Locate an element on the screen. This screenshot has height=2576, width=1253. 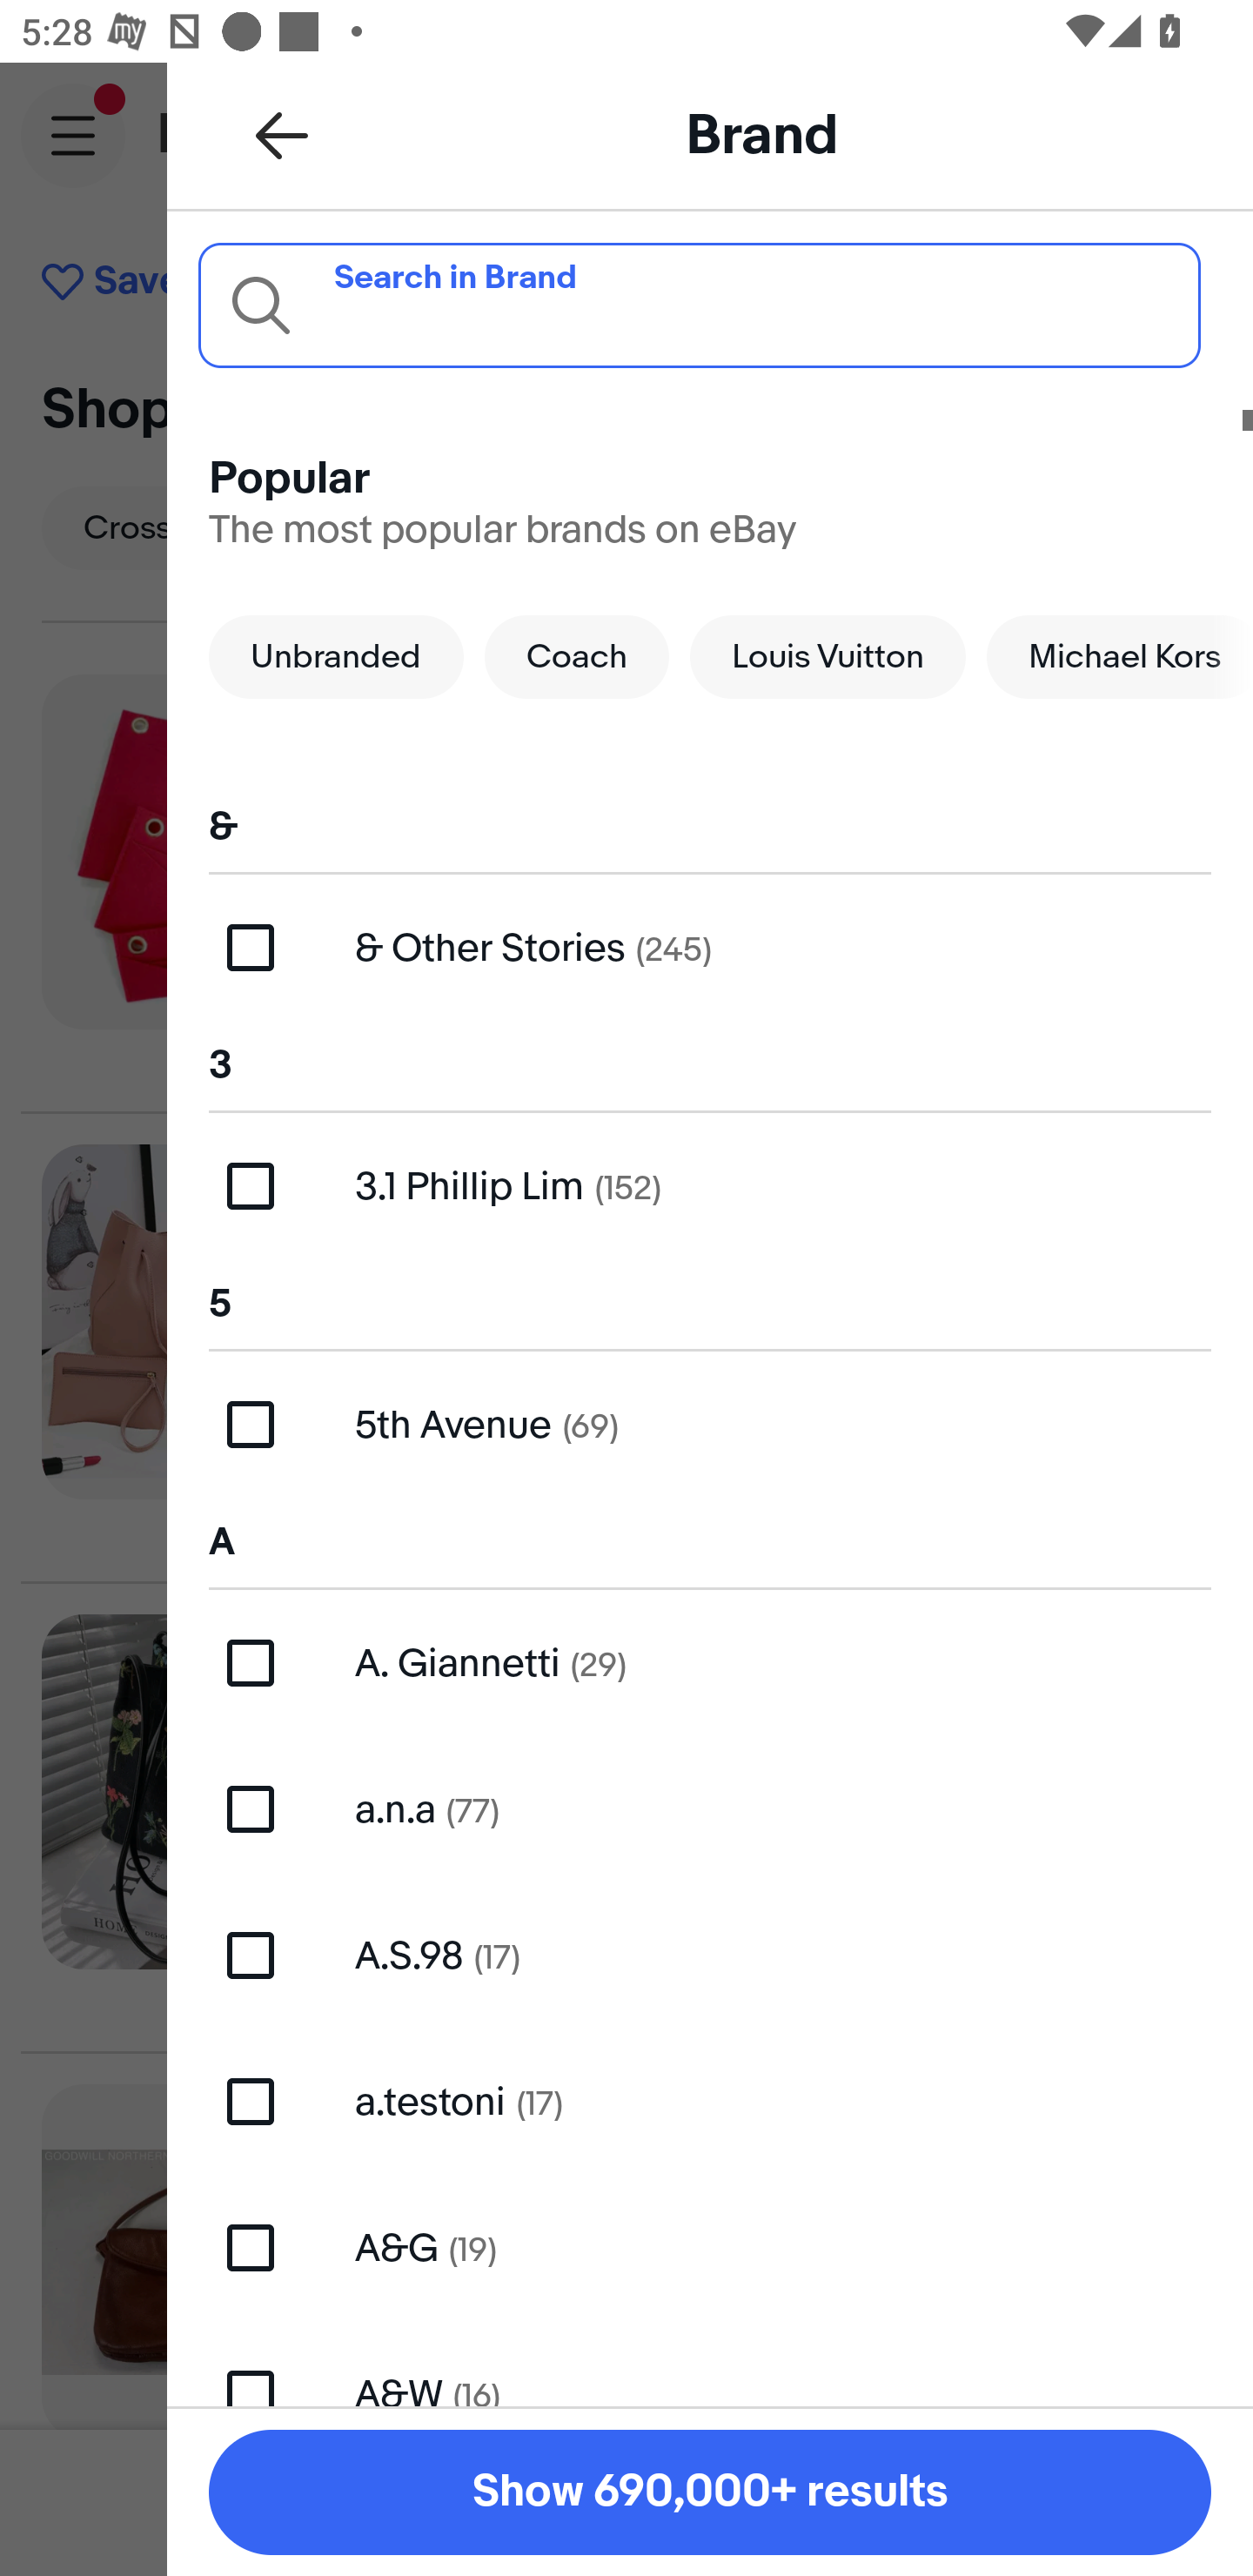
Louis Vuitton is located at coordinates (828, 656).